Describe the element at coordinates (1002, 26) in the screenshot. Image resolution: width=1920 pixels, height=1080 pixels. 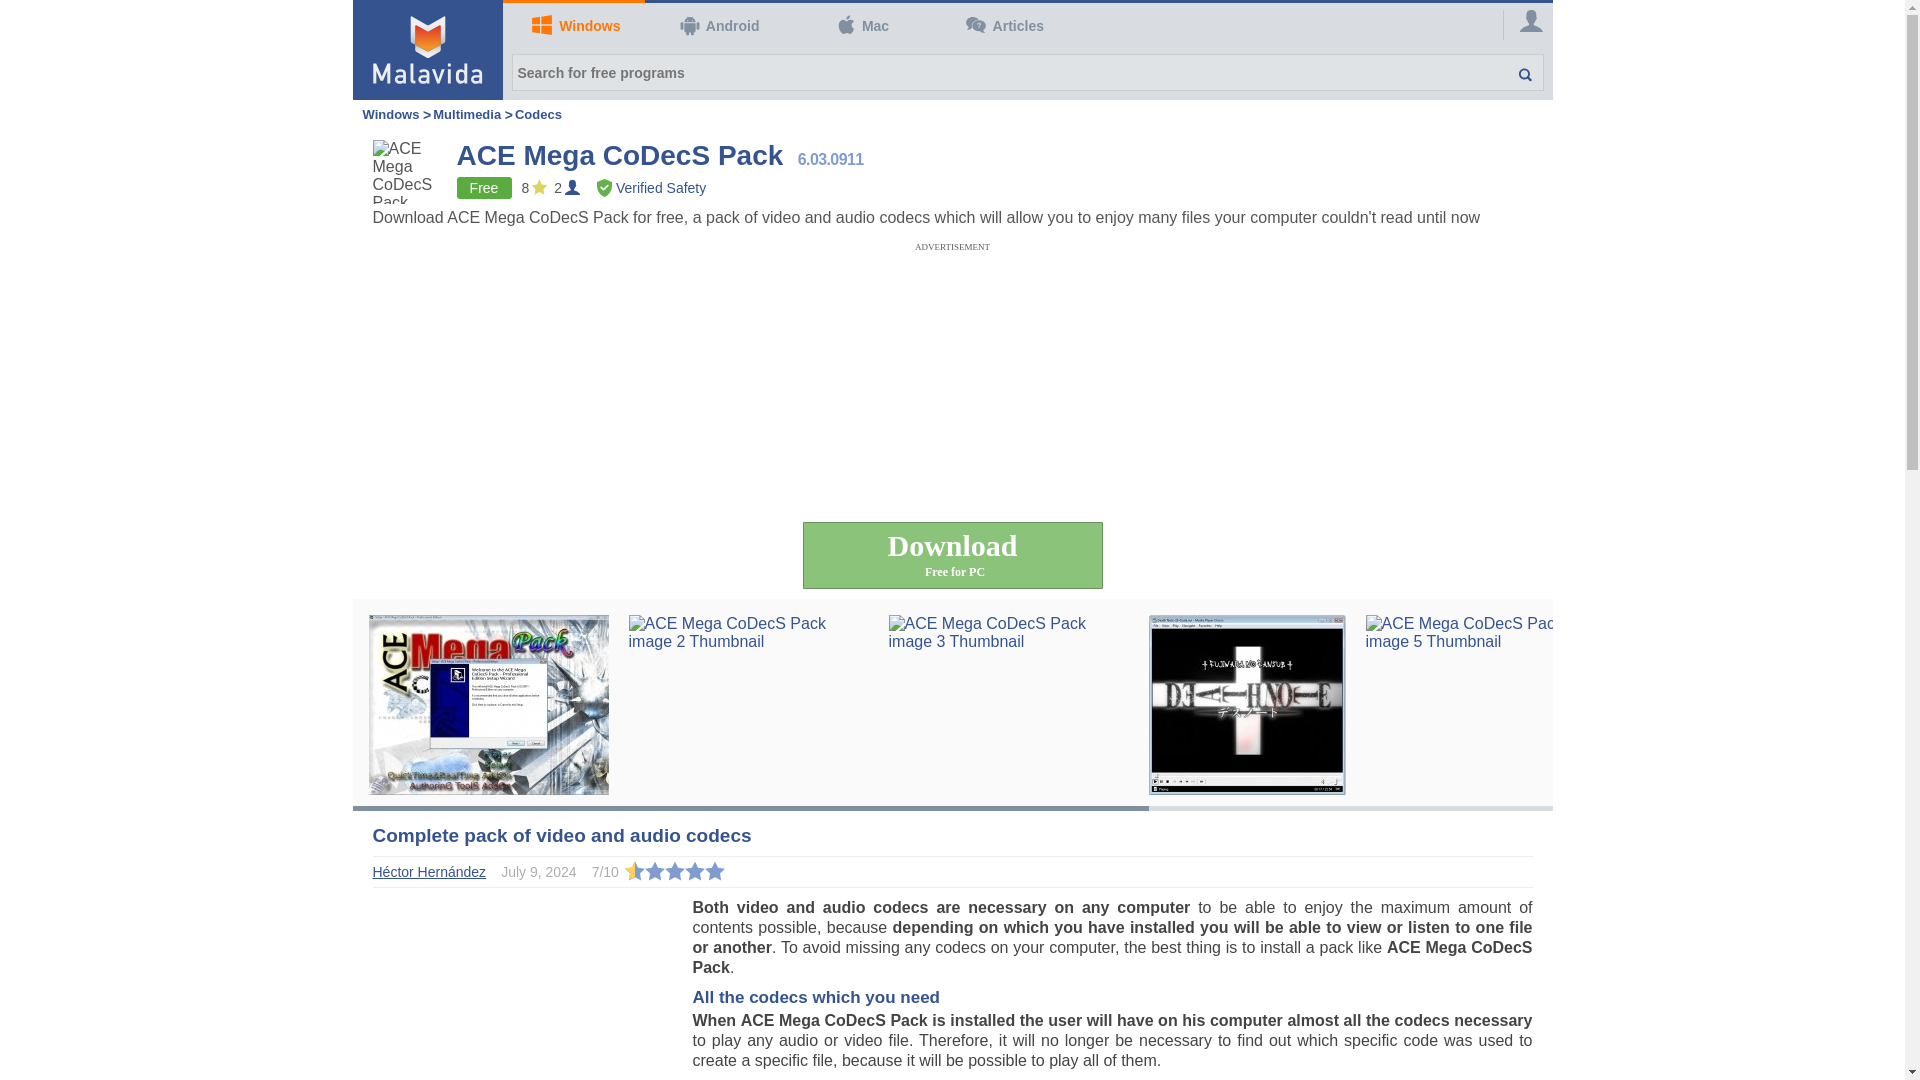
I see `Articles` at that location.